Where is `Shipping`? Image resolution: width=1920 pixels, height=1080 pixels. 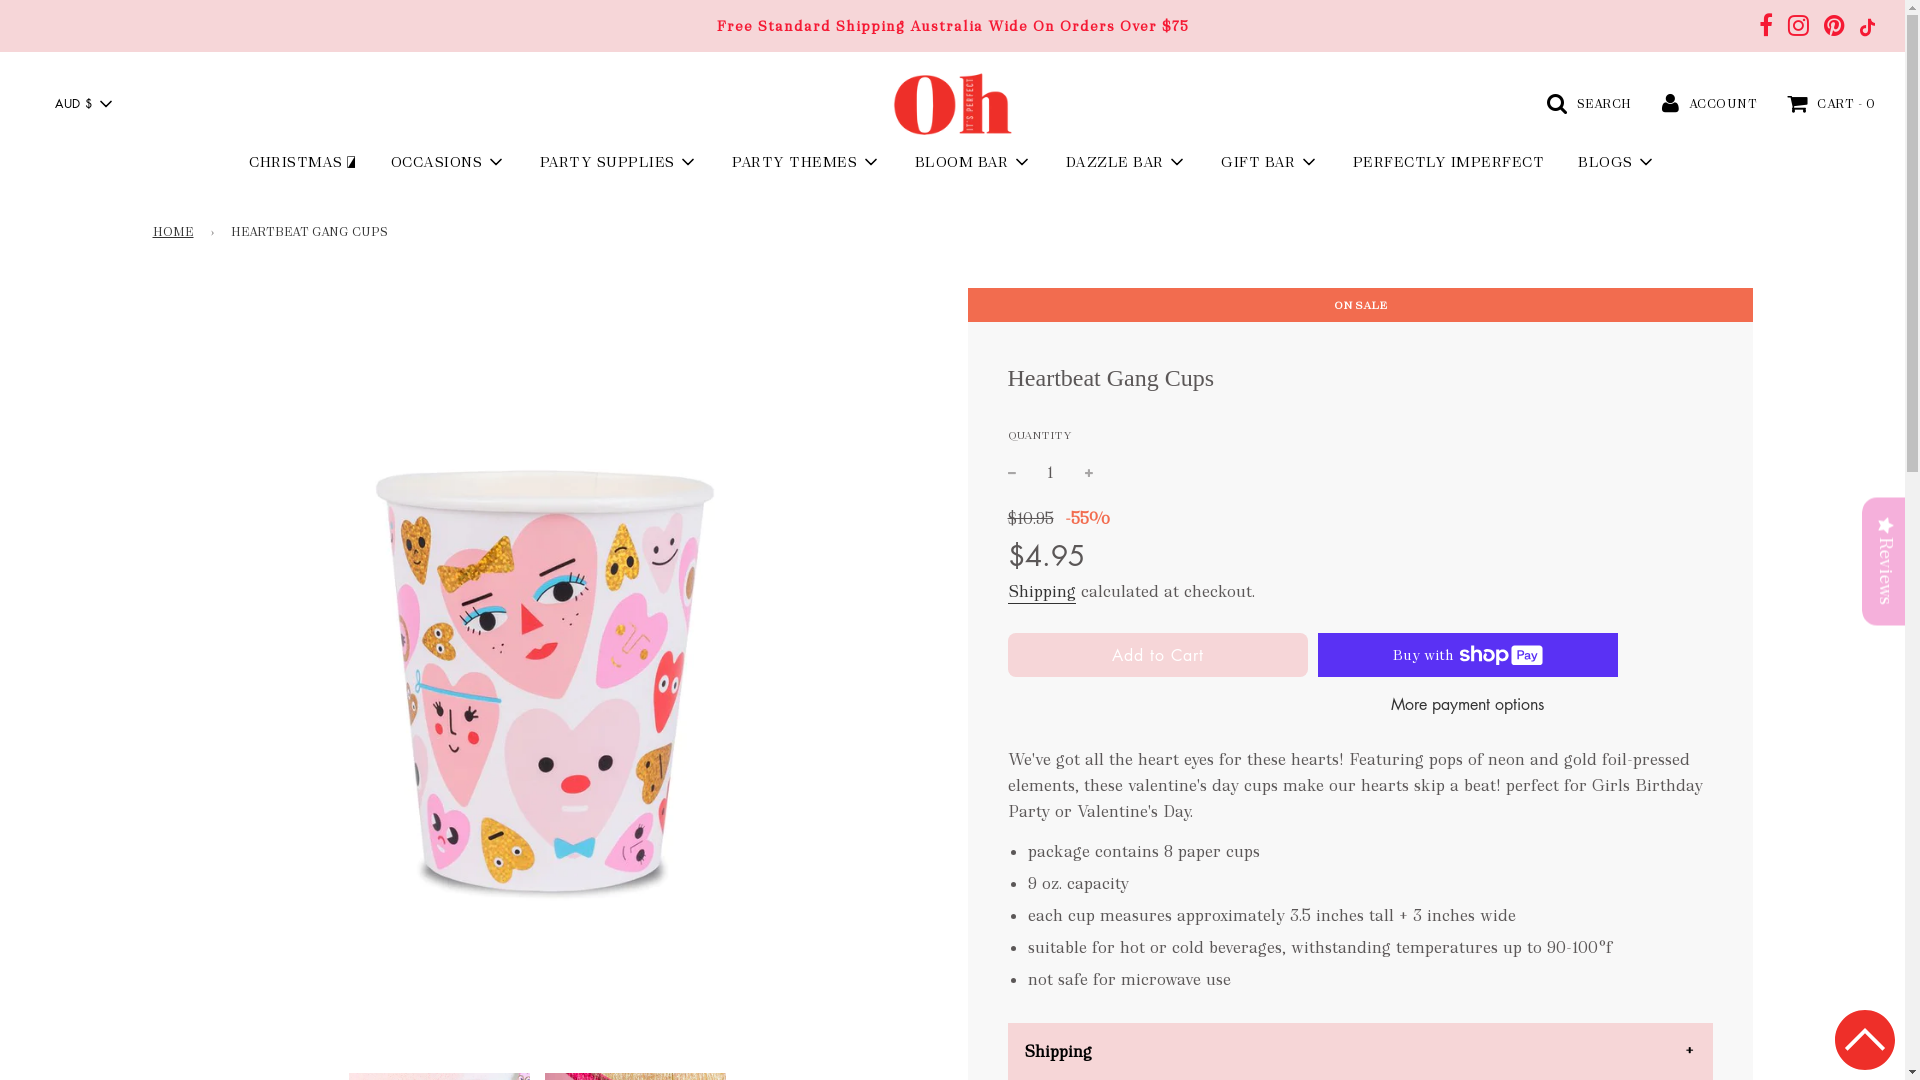 Shipping is located at coordinates (1042, 592).